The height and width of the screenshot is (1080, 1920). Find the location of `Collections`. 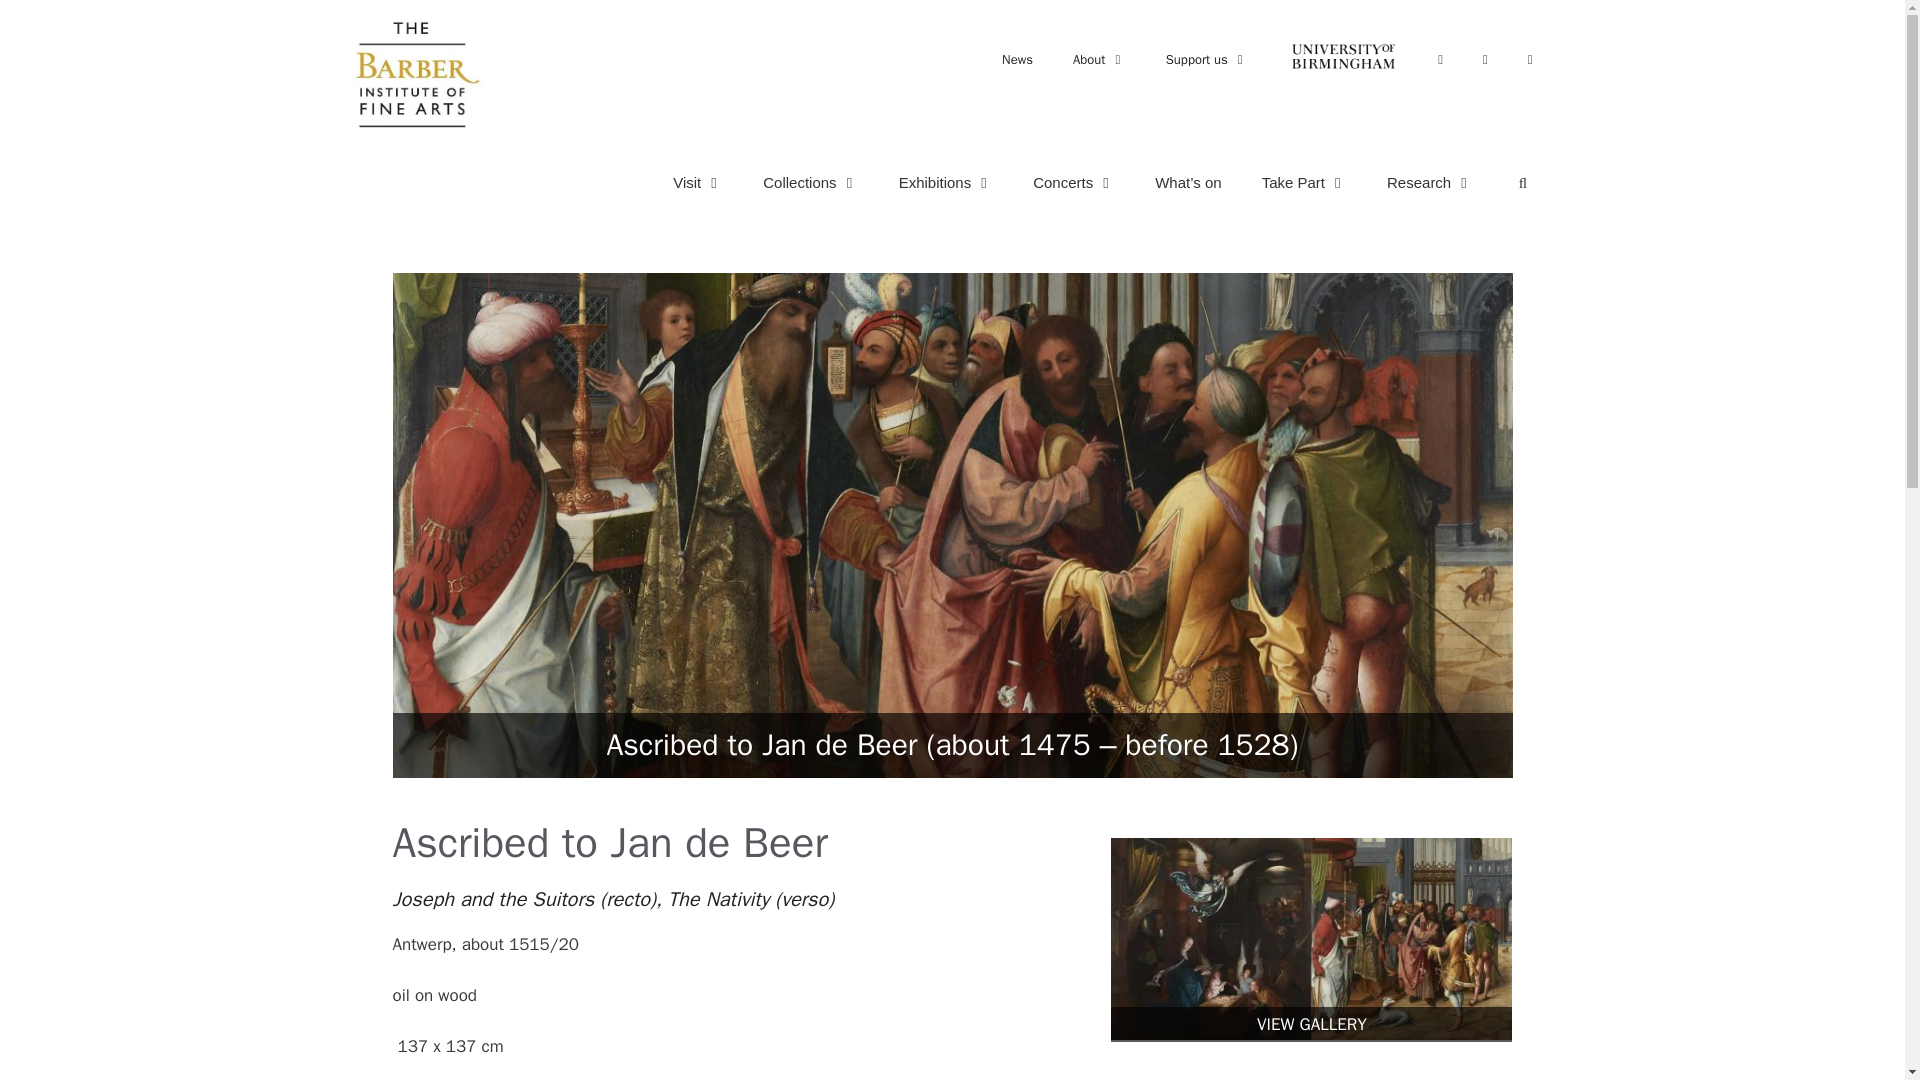

Collections is located at coordinates (810, 182).